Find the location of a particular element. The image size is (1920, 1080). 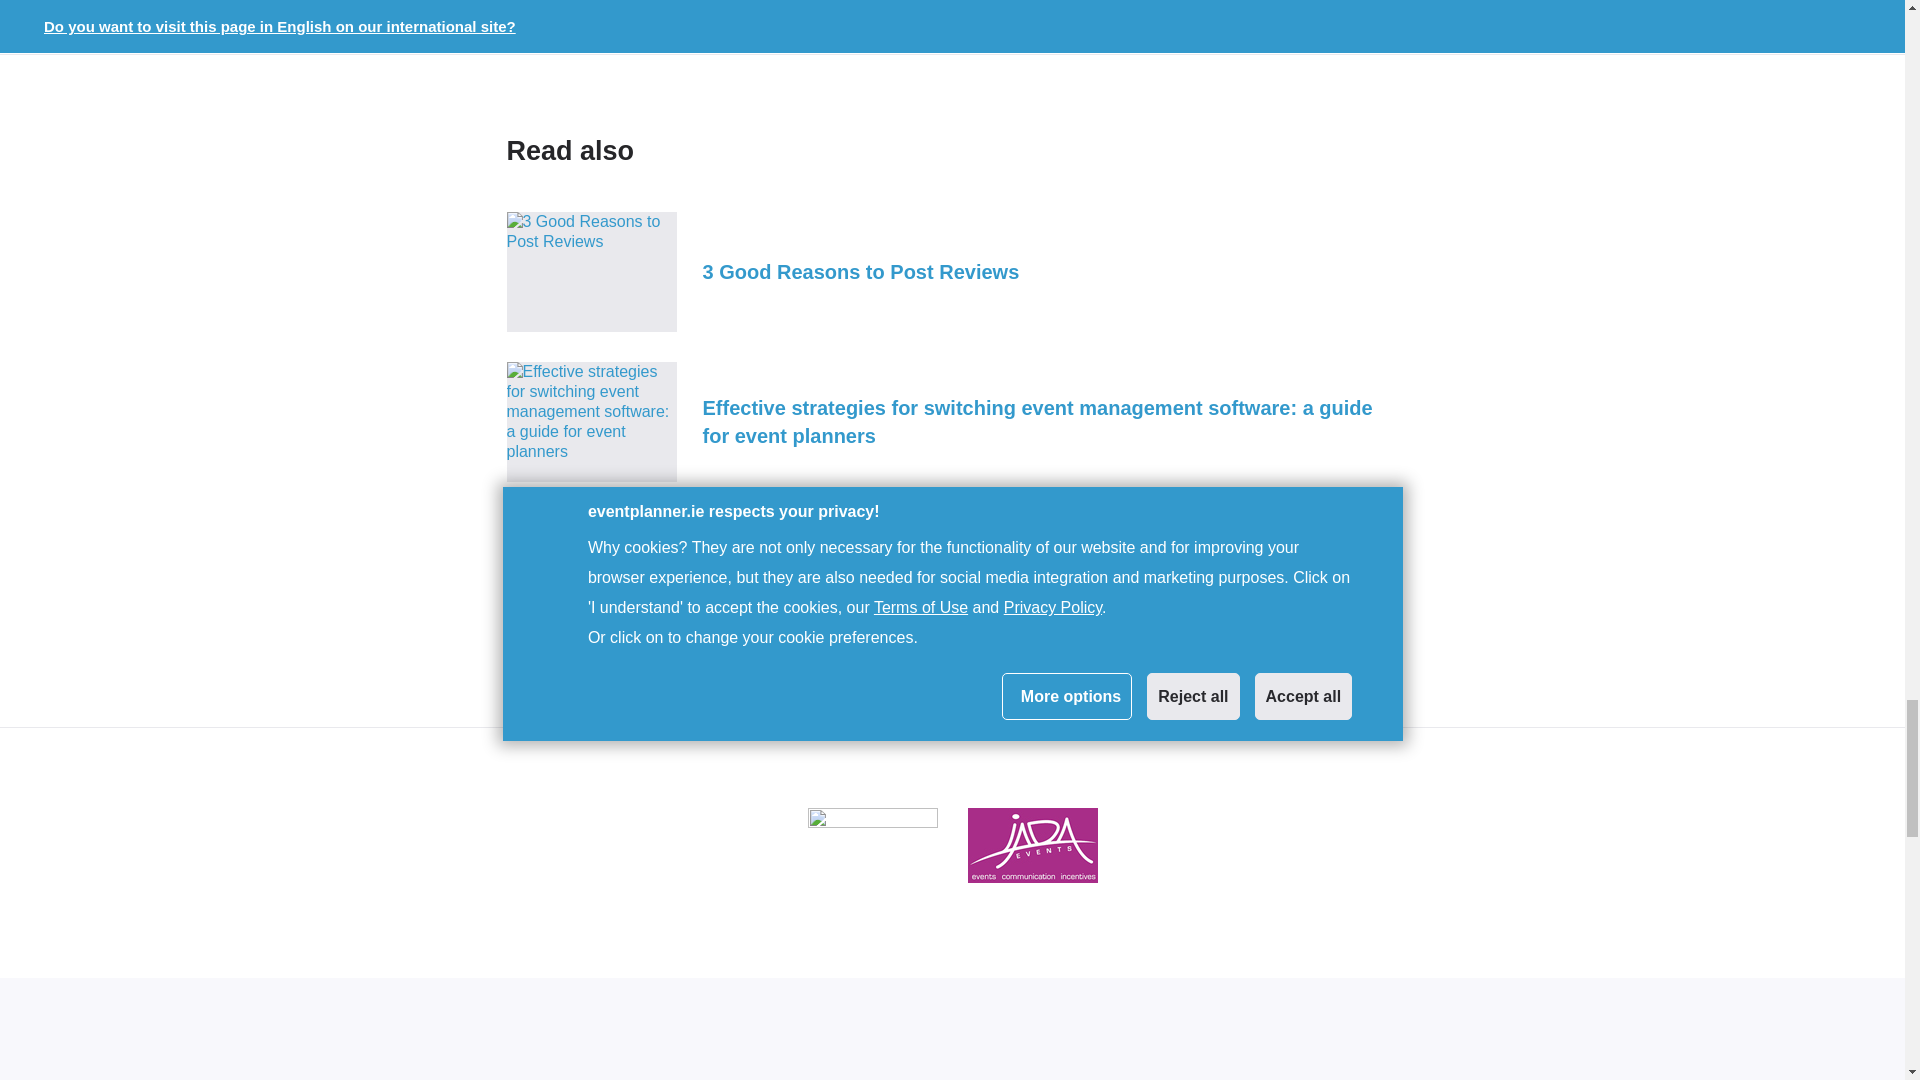

3 Good Reasons to Post Reviews is located at coordinates (952, 271).